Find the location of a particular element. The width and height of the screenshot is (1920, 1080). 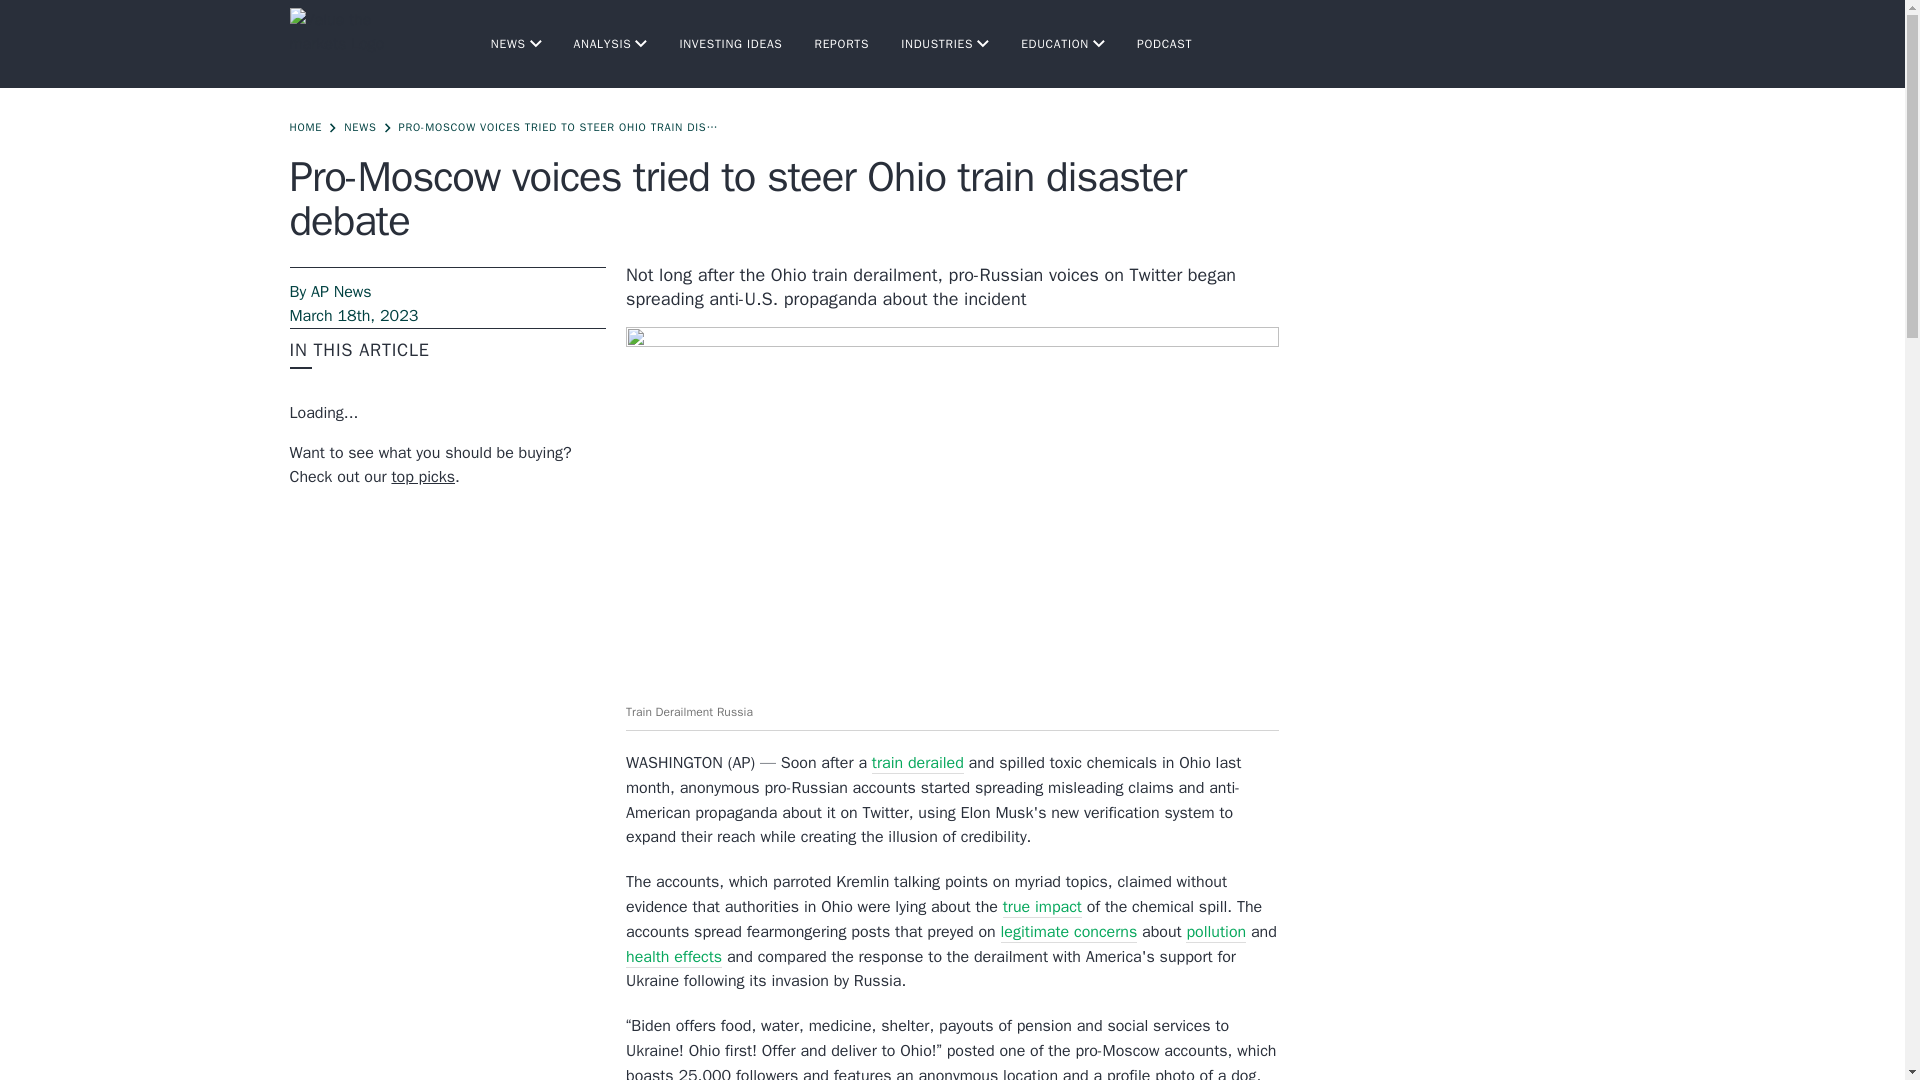

PODCAST is located at coordinates (1164, 44).